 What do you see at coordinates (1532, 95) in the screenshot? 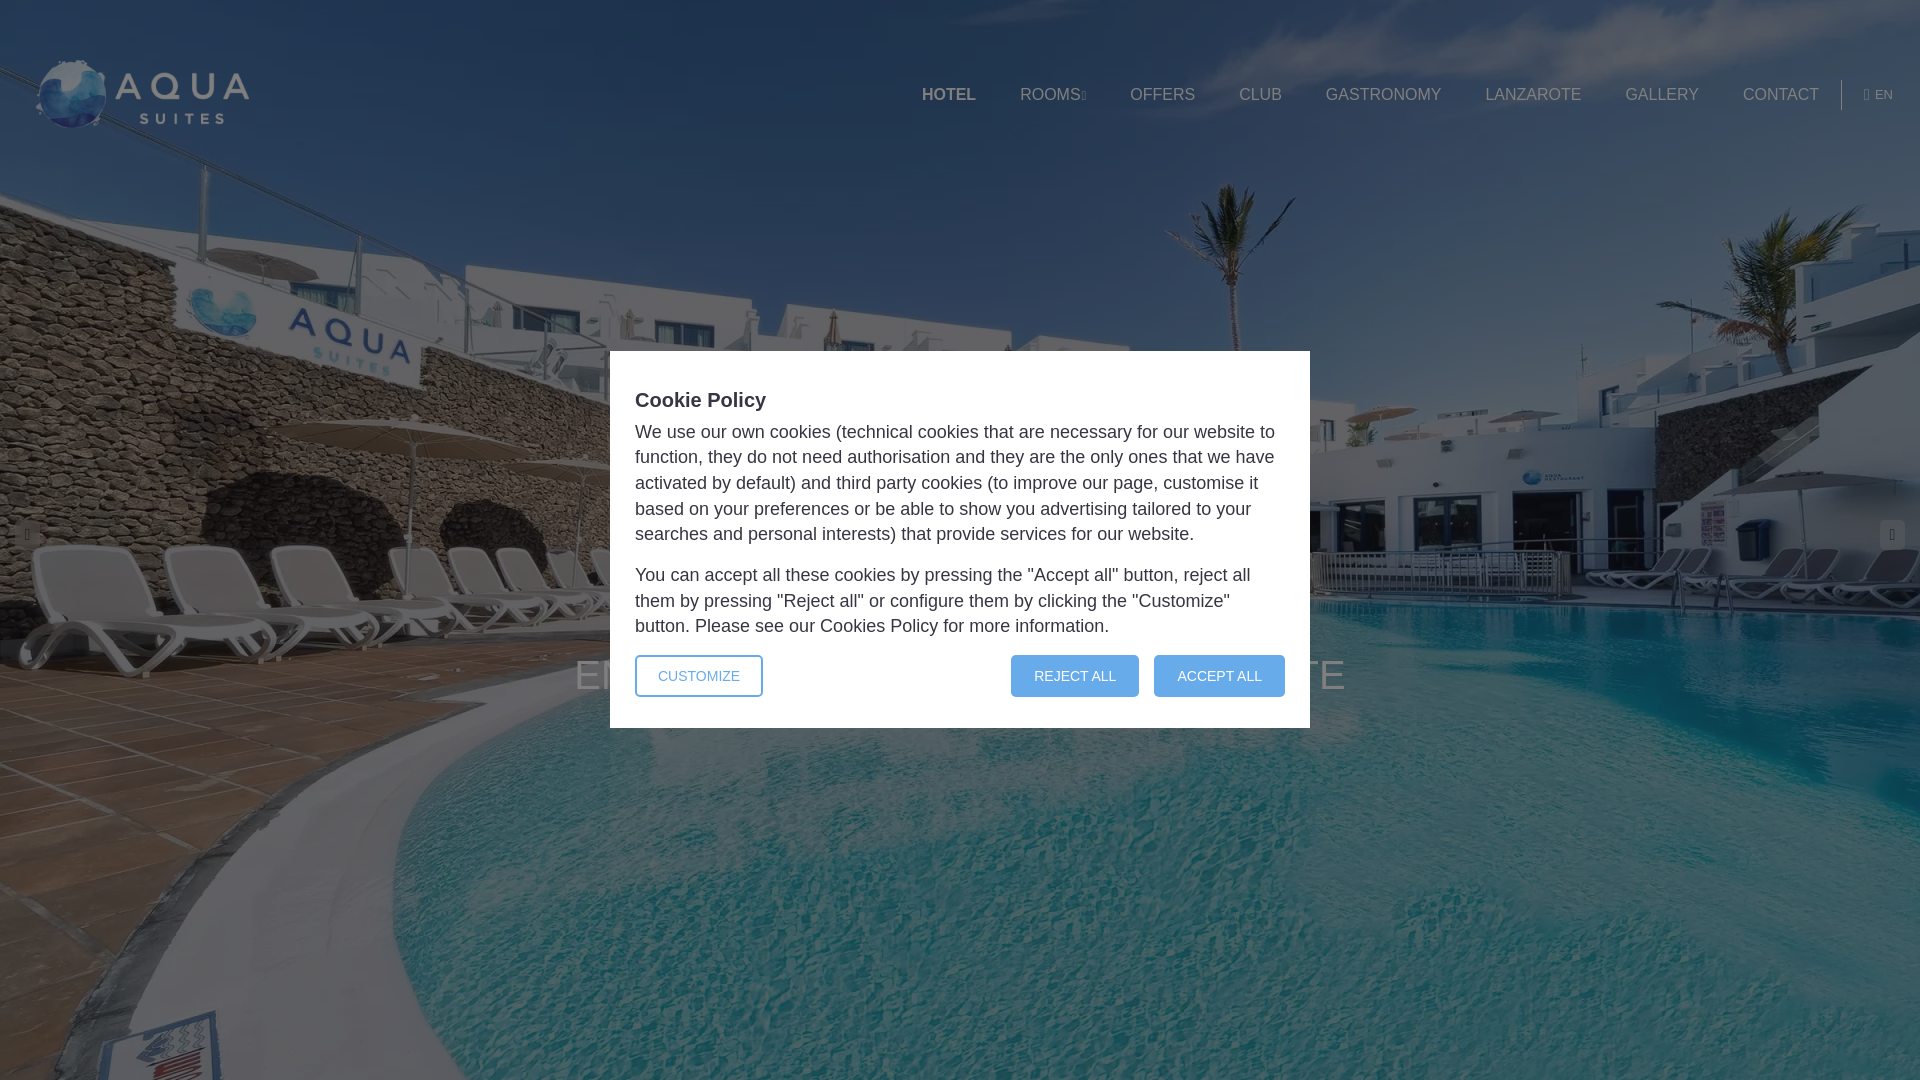
I see `LANZAROTE` at bounding box center [1532, 95].